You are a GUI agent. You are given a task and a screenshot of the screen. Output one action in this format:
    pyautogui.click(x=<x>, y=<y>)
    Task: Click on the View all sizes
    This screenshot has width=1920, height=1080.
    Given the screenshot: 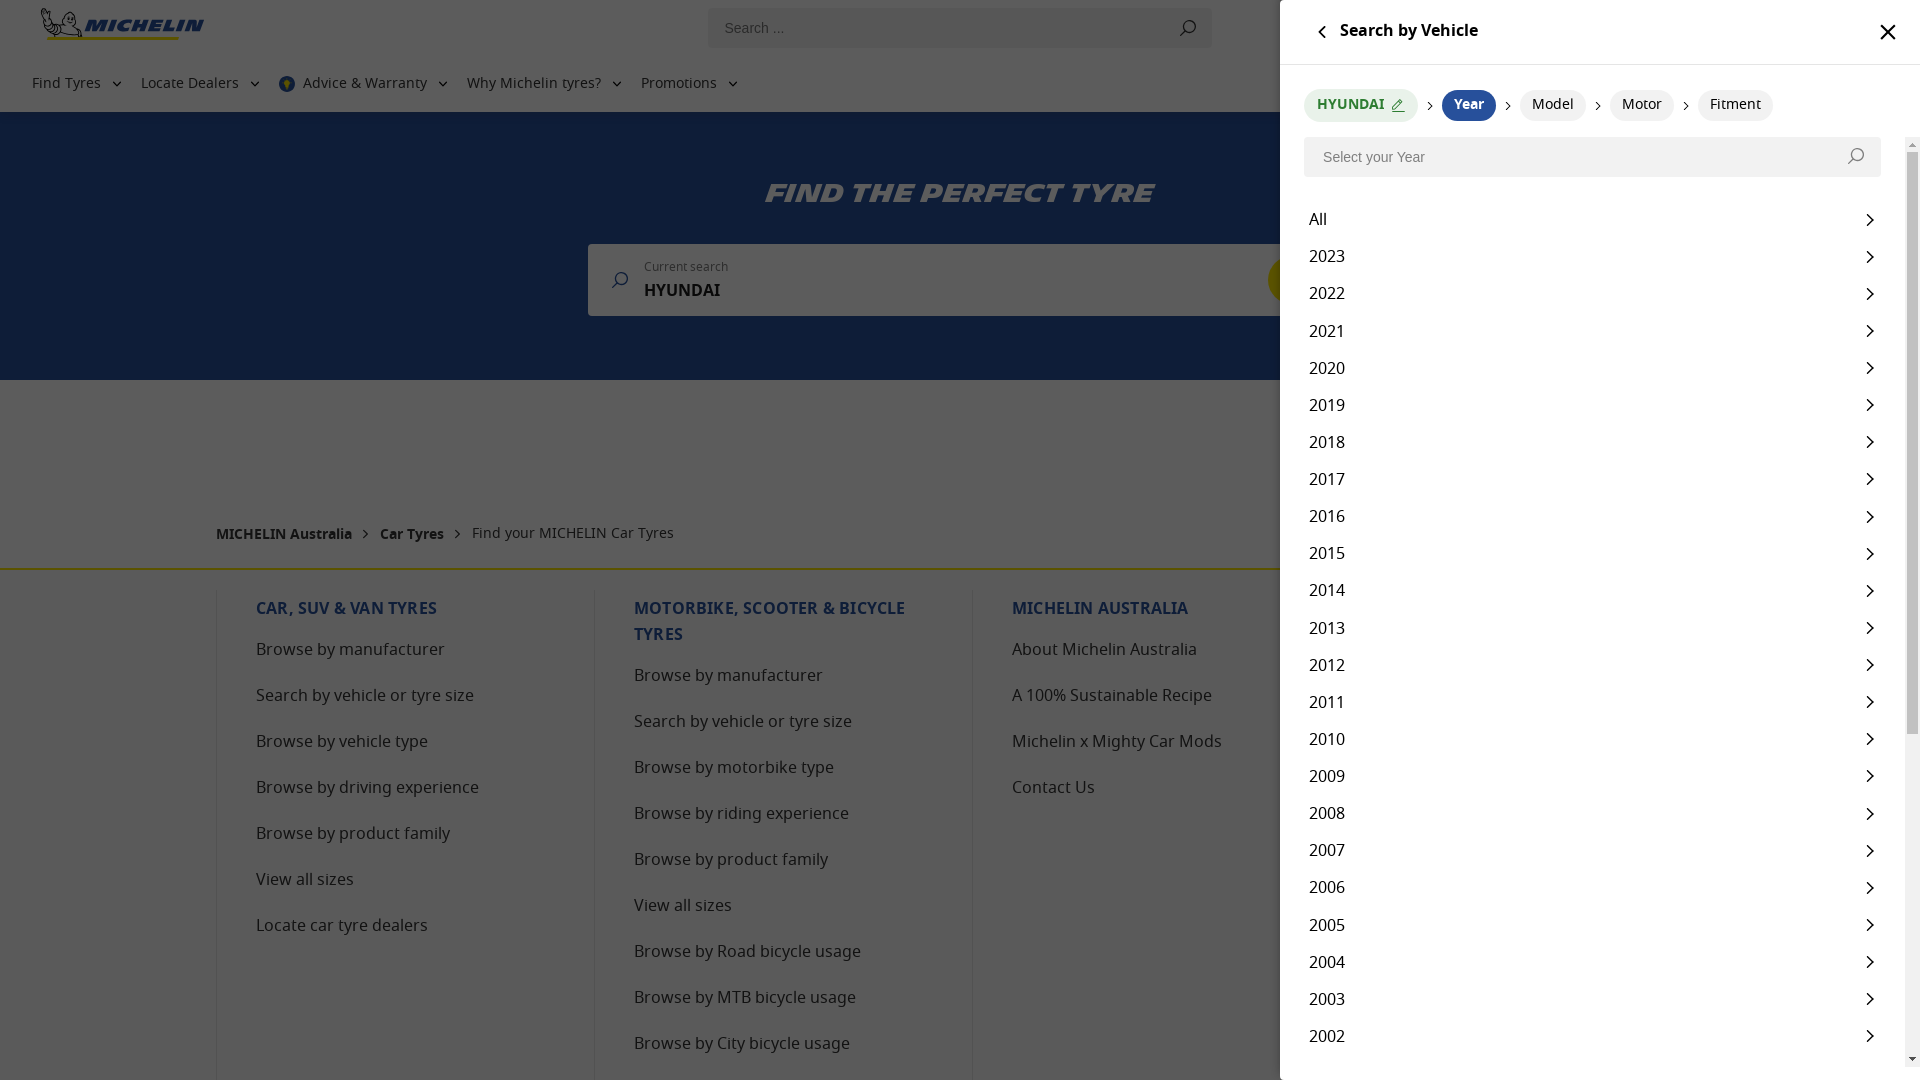 What is the action you would take?
    pyautogui.click(x=305, y=880)
    